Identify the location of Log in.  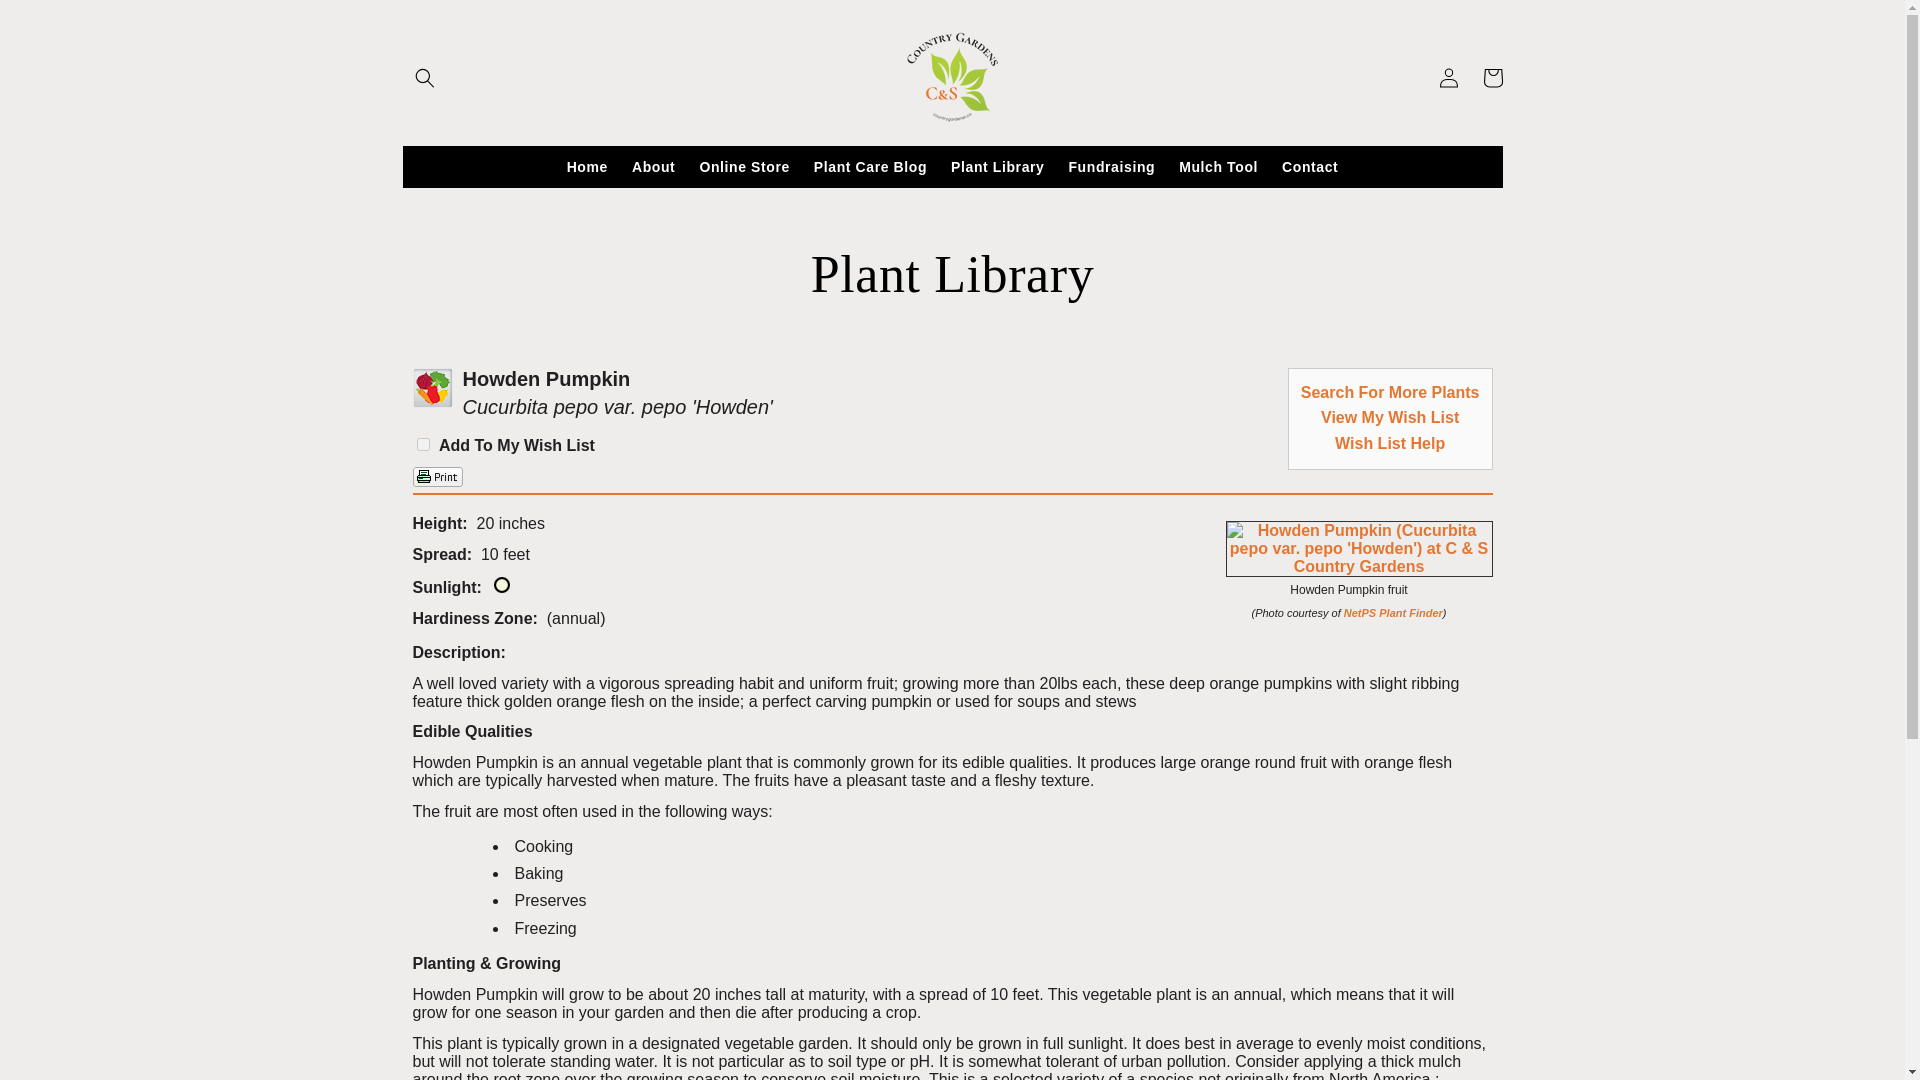
(1448, 78).